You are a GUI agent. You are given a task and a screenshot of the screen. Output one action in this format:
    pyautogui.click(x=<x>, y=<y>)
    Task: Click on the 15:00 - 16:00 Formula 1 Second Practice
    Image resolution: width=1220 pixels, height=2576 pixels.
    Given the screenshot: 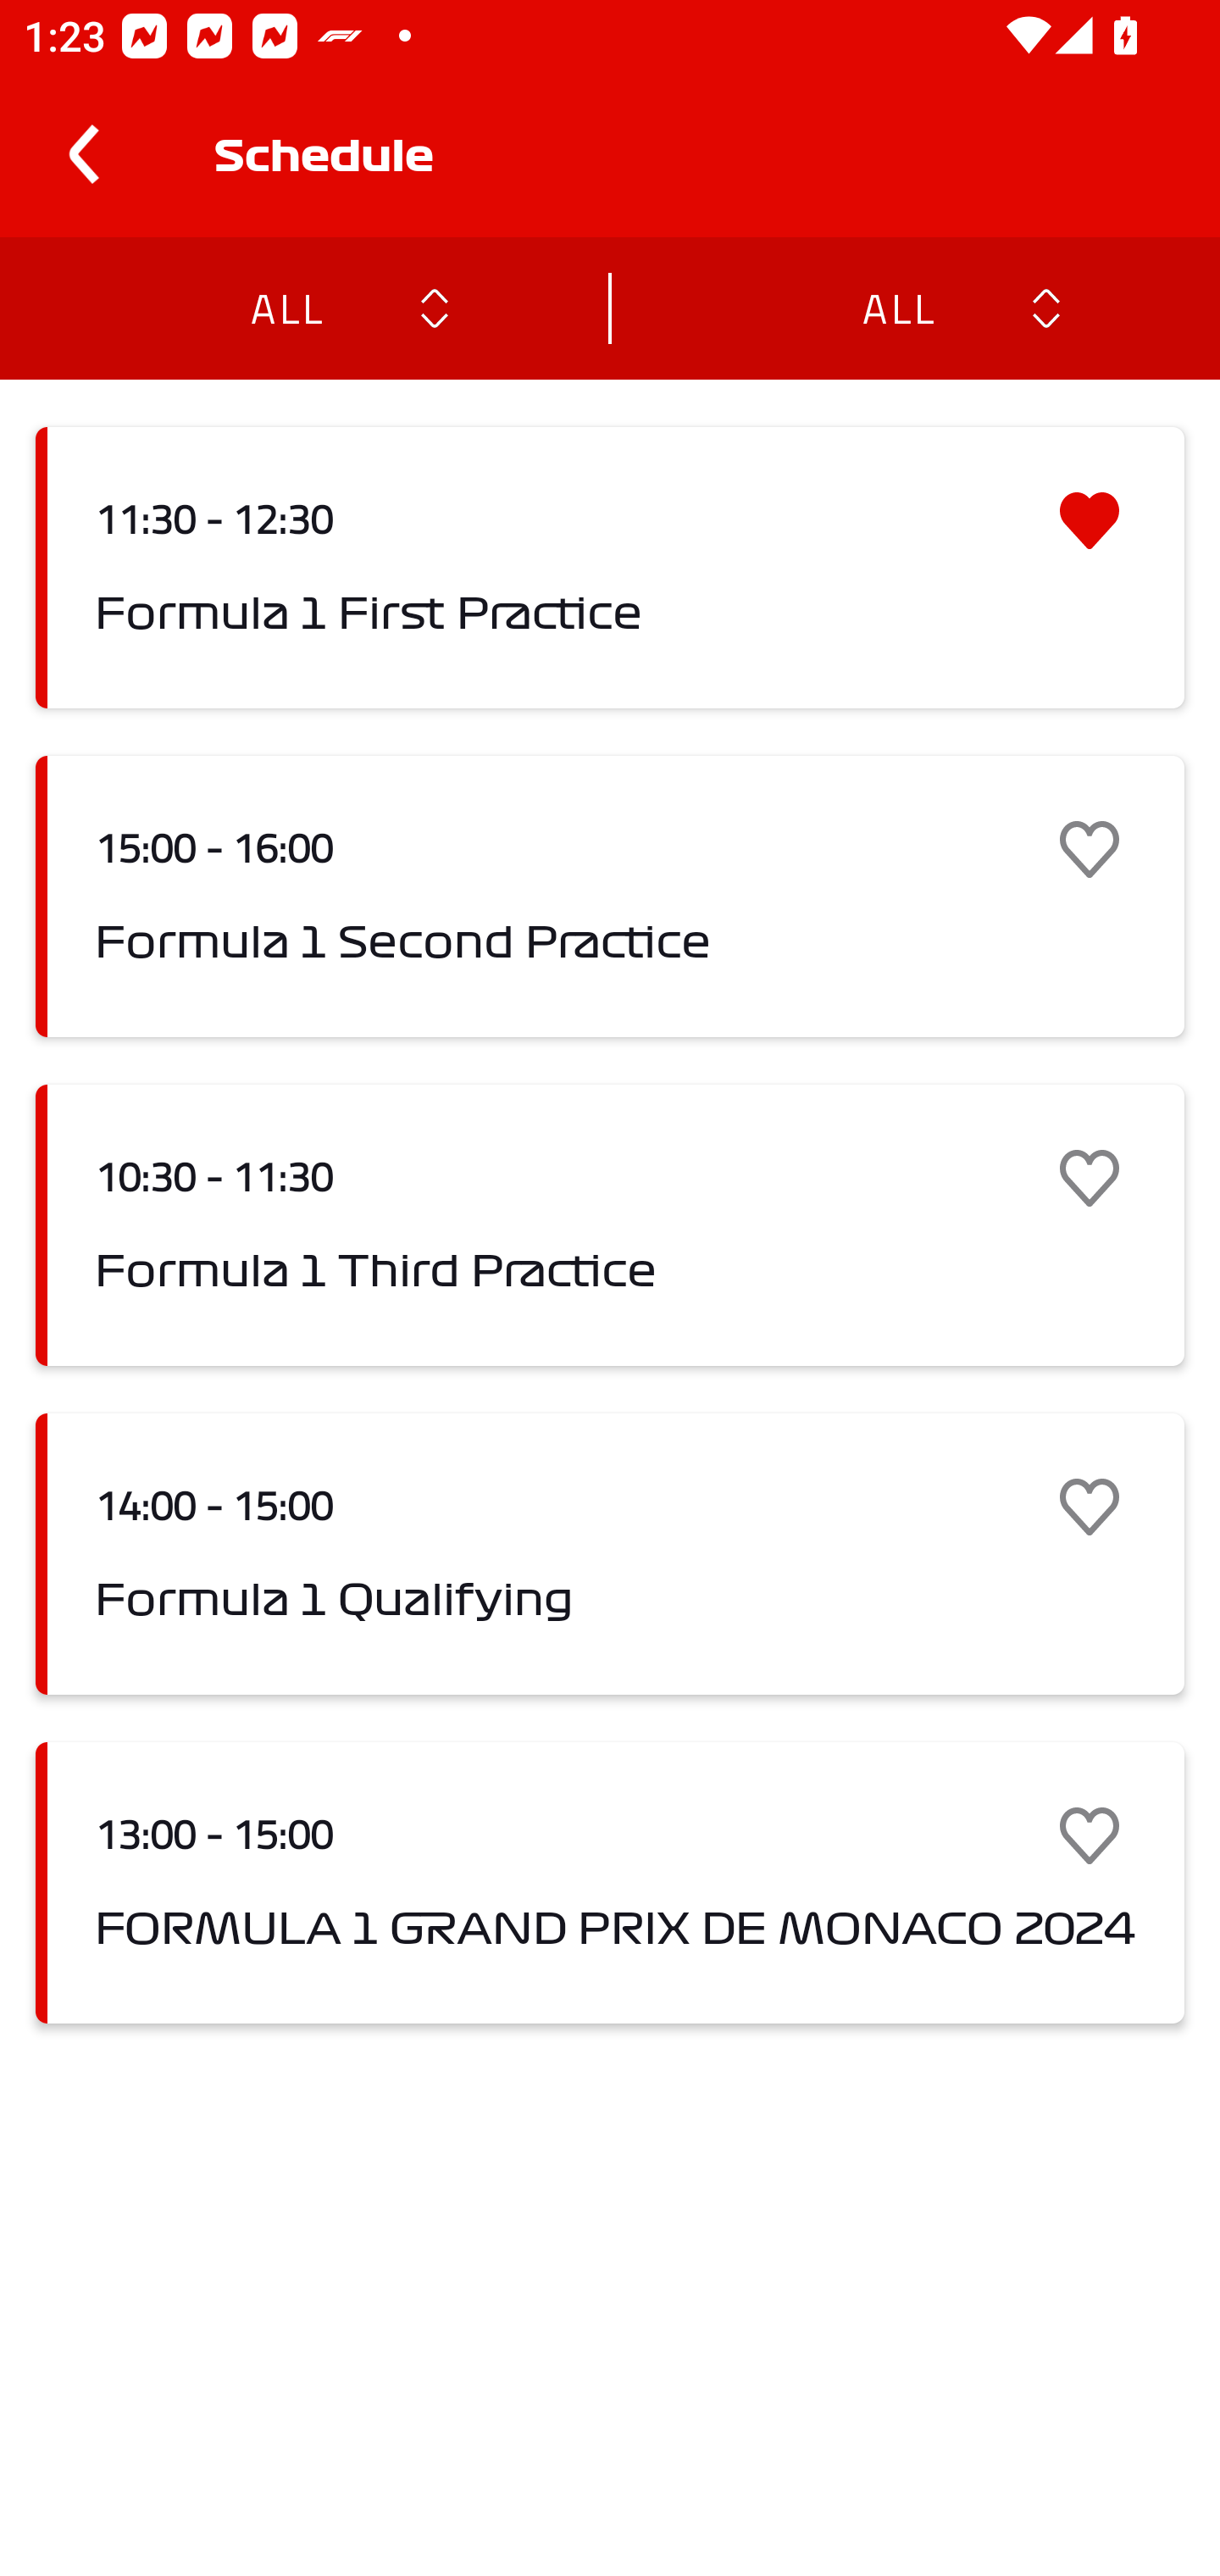 What is the action you would take?
    pyautogui.click(x=610, y=897)
    